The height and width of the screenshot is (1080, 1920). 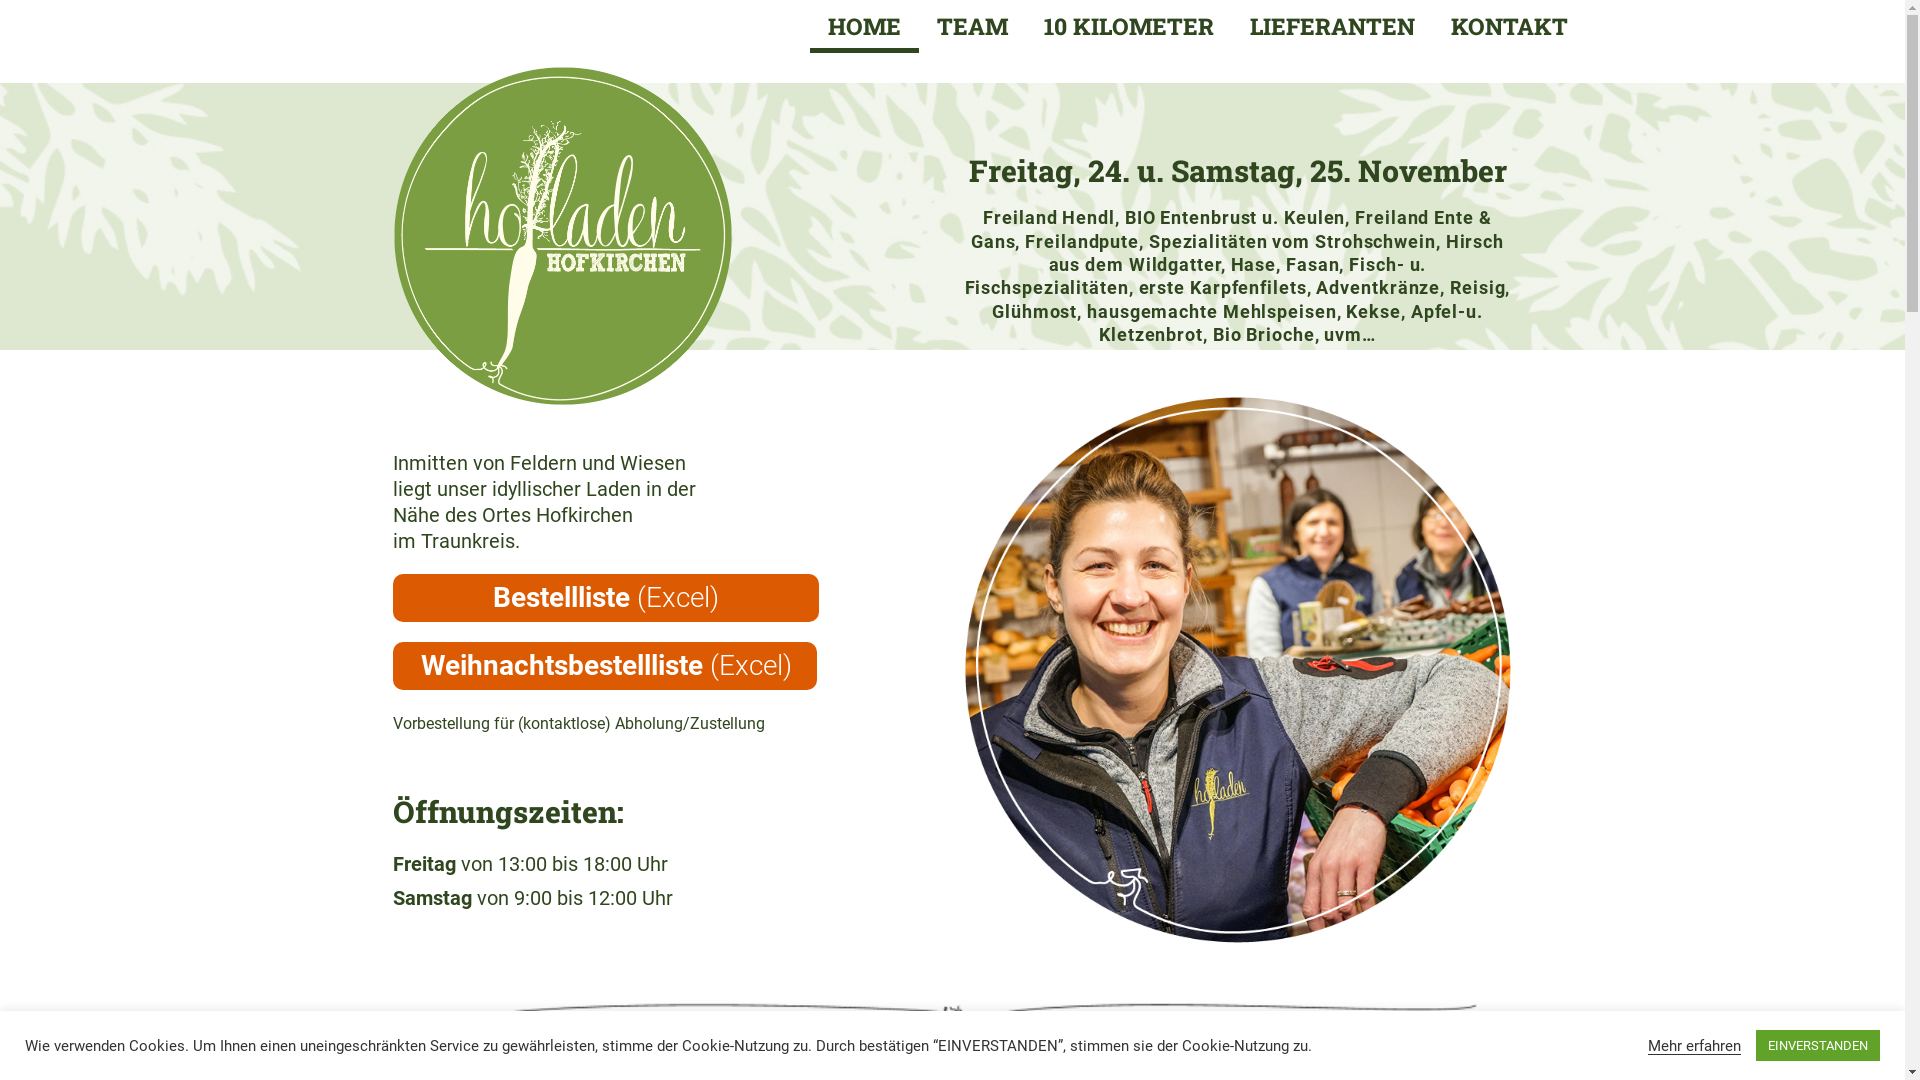 What do you see at coordinates (972, 26) in the screenshot?
I see `TEAM` at bounding box center [972, 26].